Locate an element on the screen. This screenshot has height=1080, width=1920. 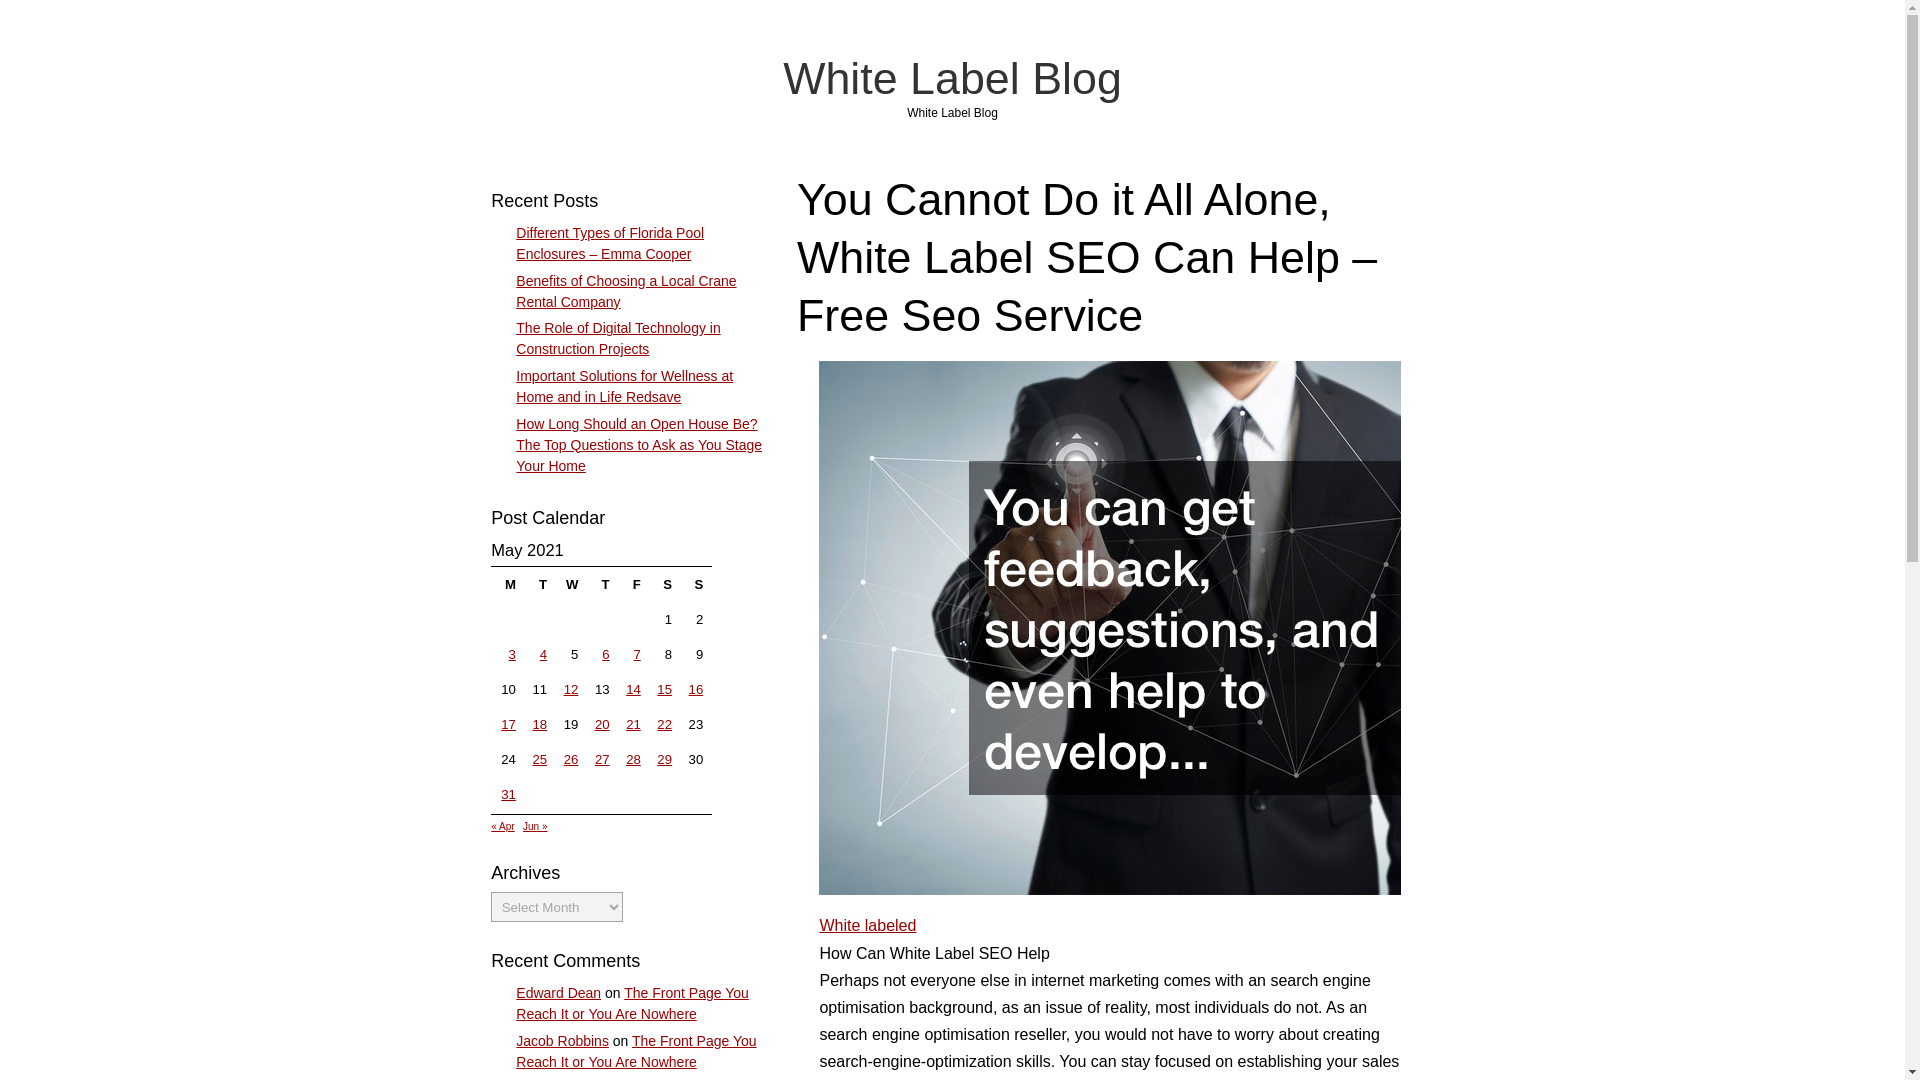
27 is located at coordinates (602, 758).